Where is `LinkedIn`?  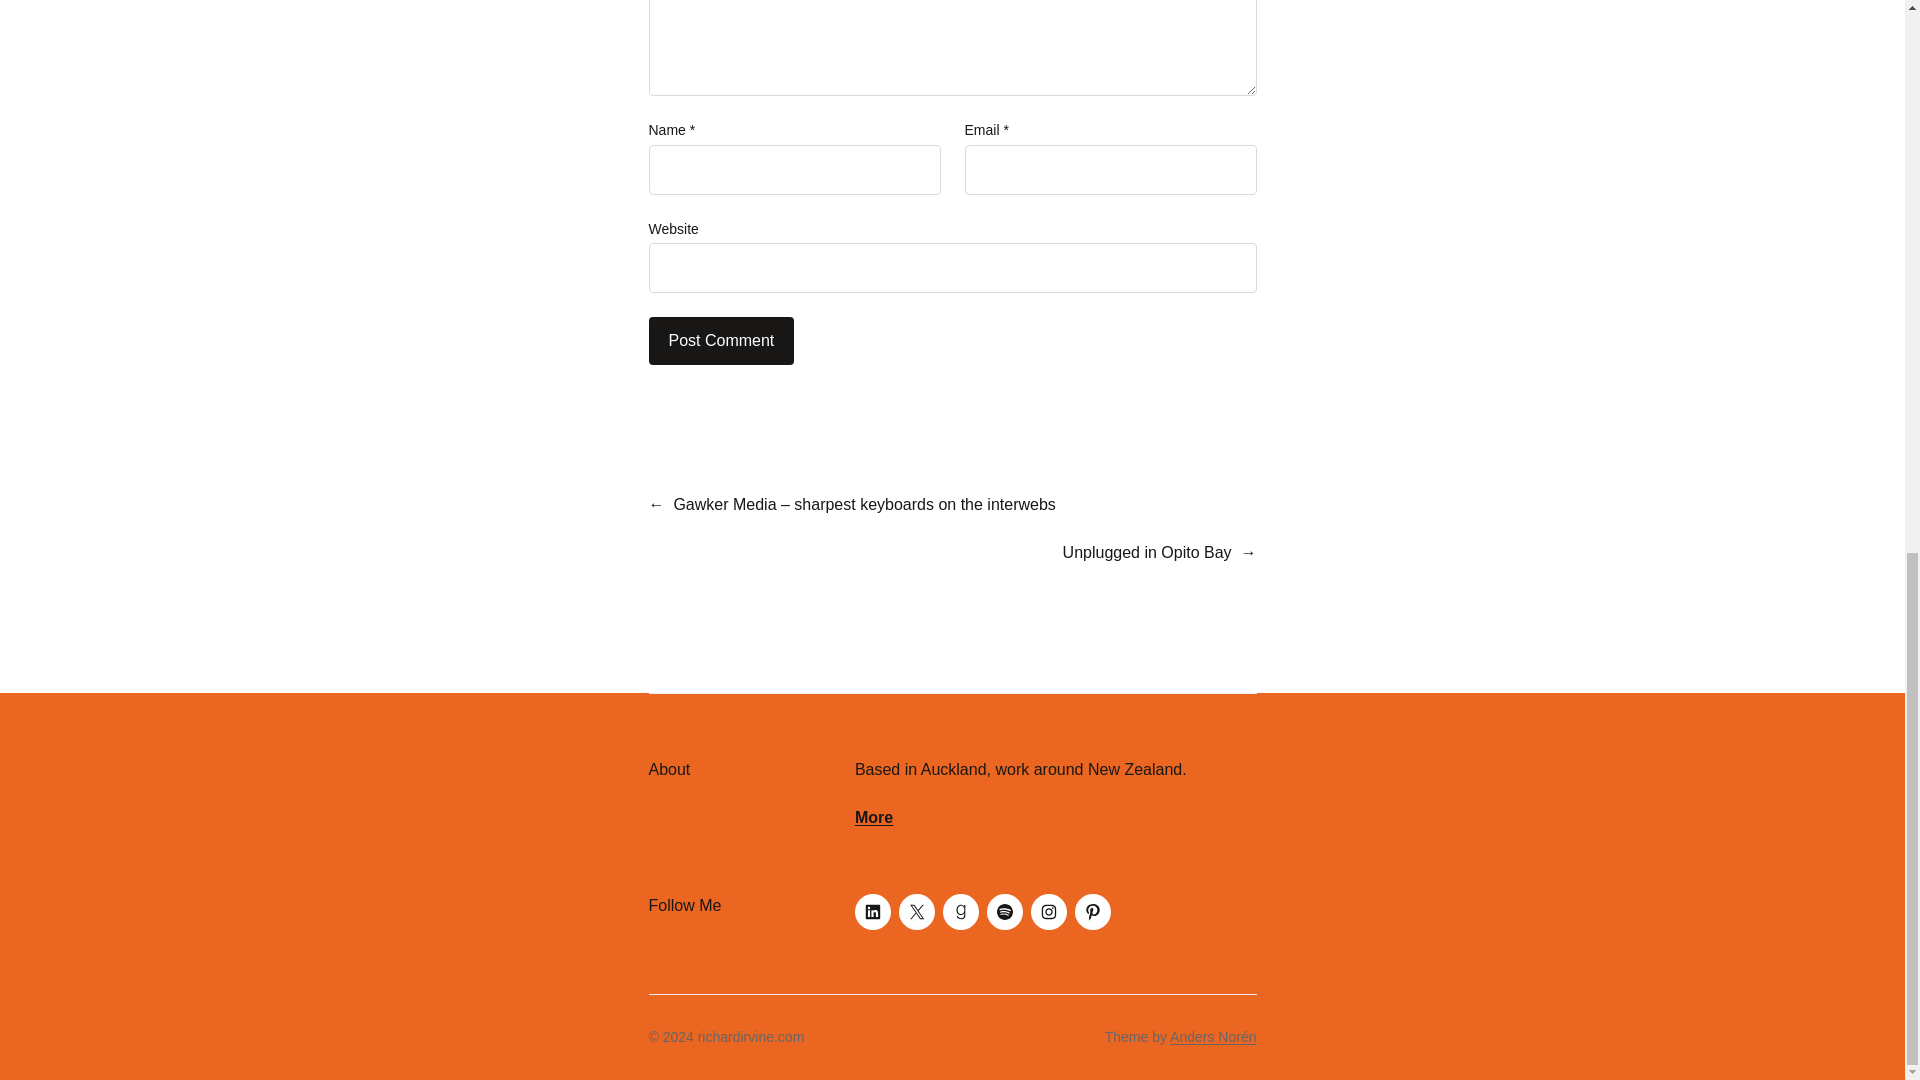
LinkedIn is located at coordinates (872, 912).